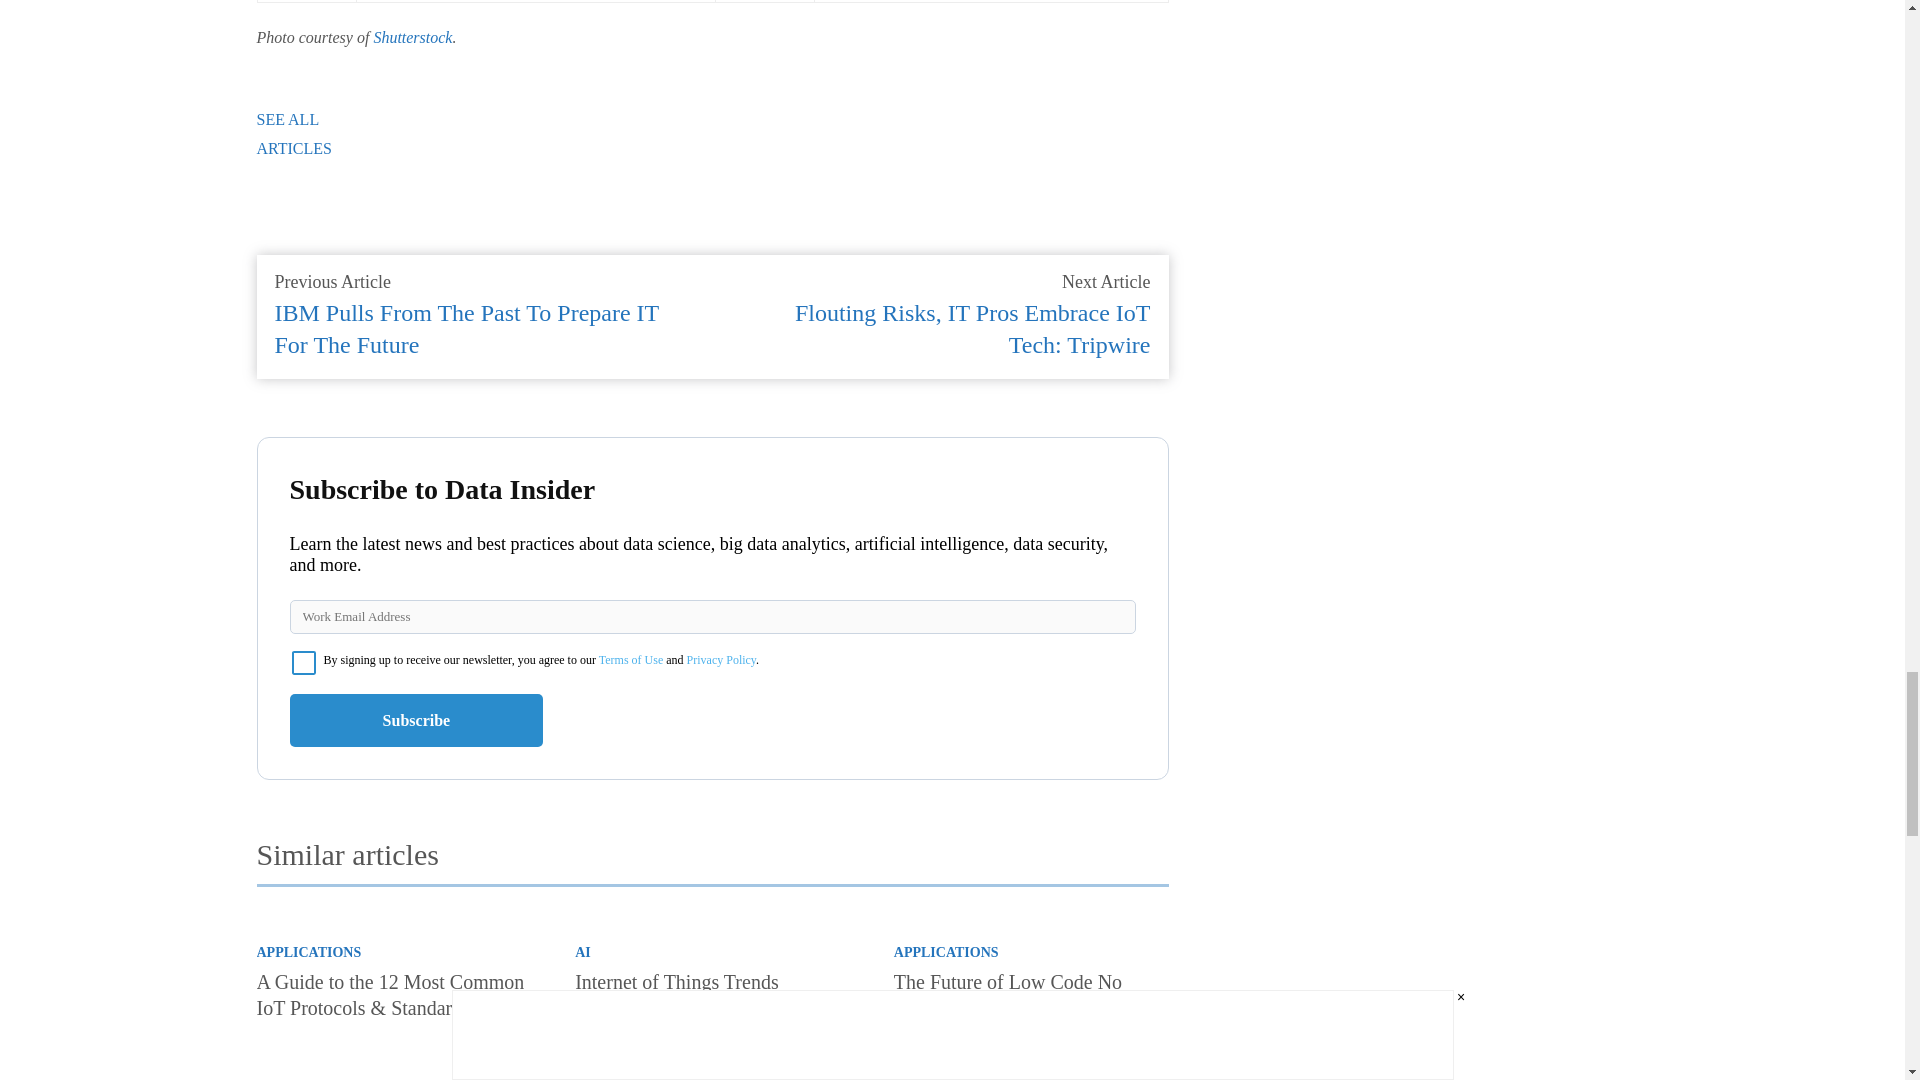  I want to click on on, so click(304, 663).